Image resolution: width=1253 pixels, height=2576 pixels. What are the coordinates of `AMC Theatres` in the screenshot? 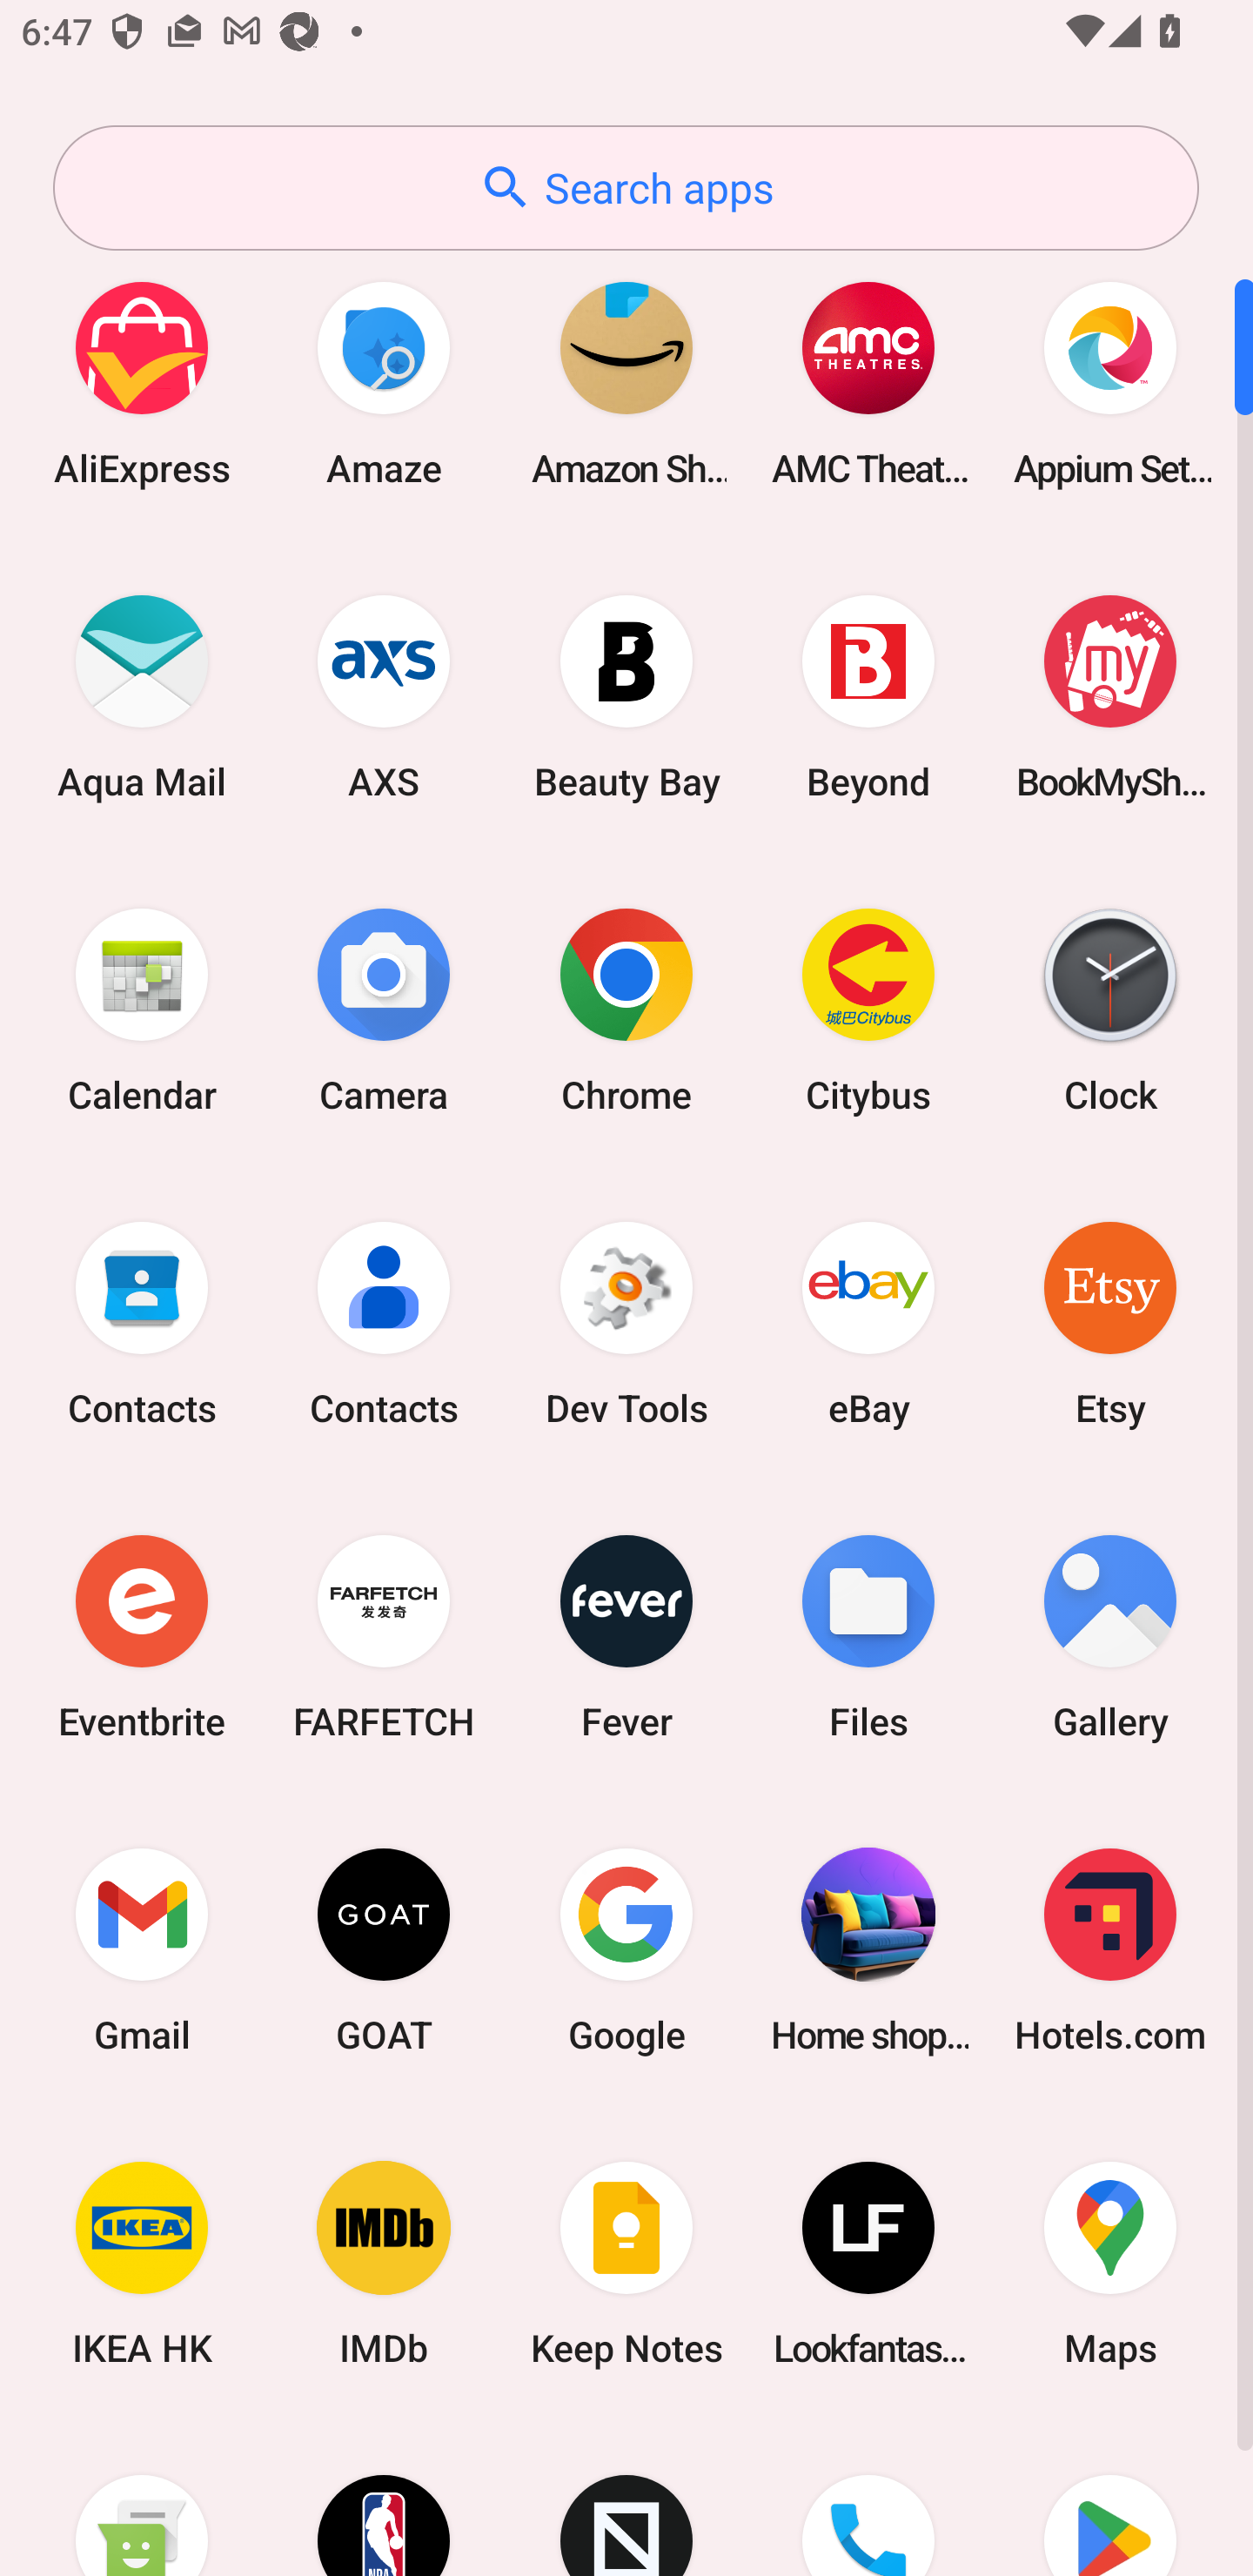 It's located at (868, 383).